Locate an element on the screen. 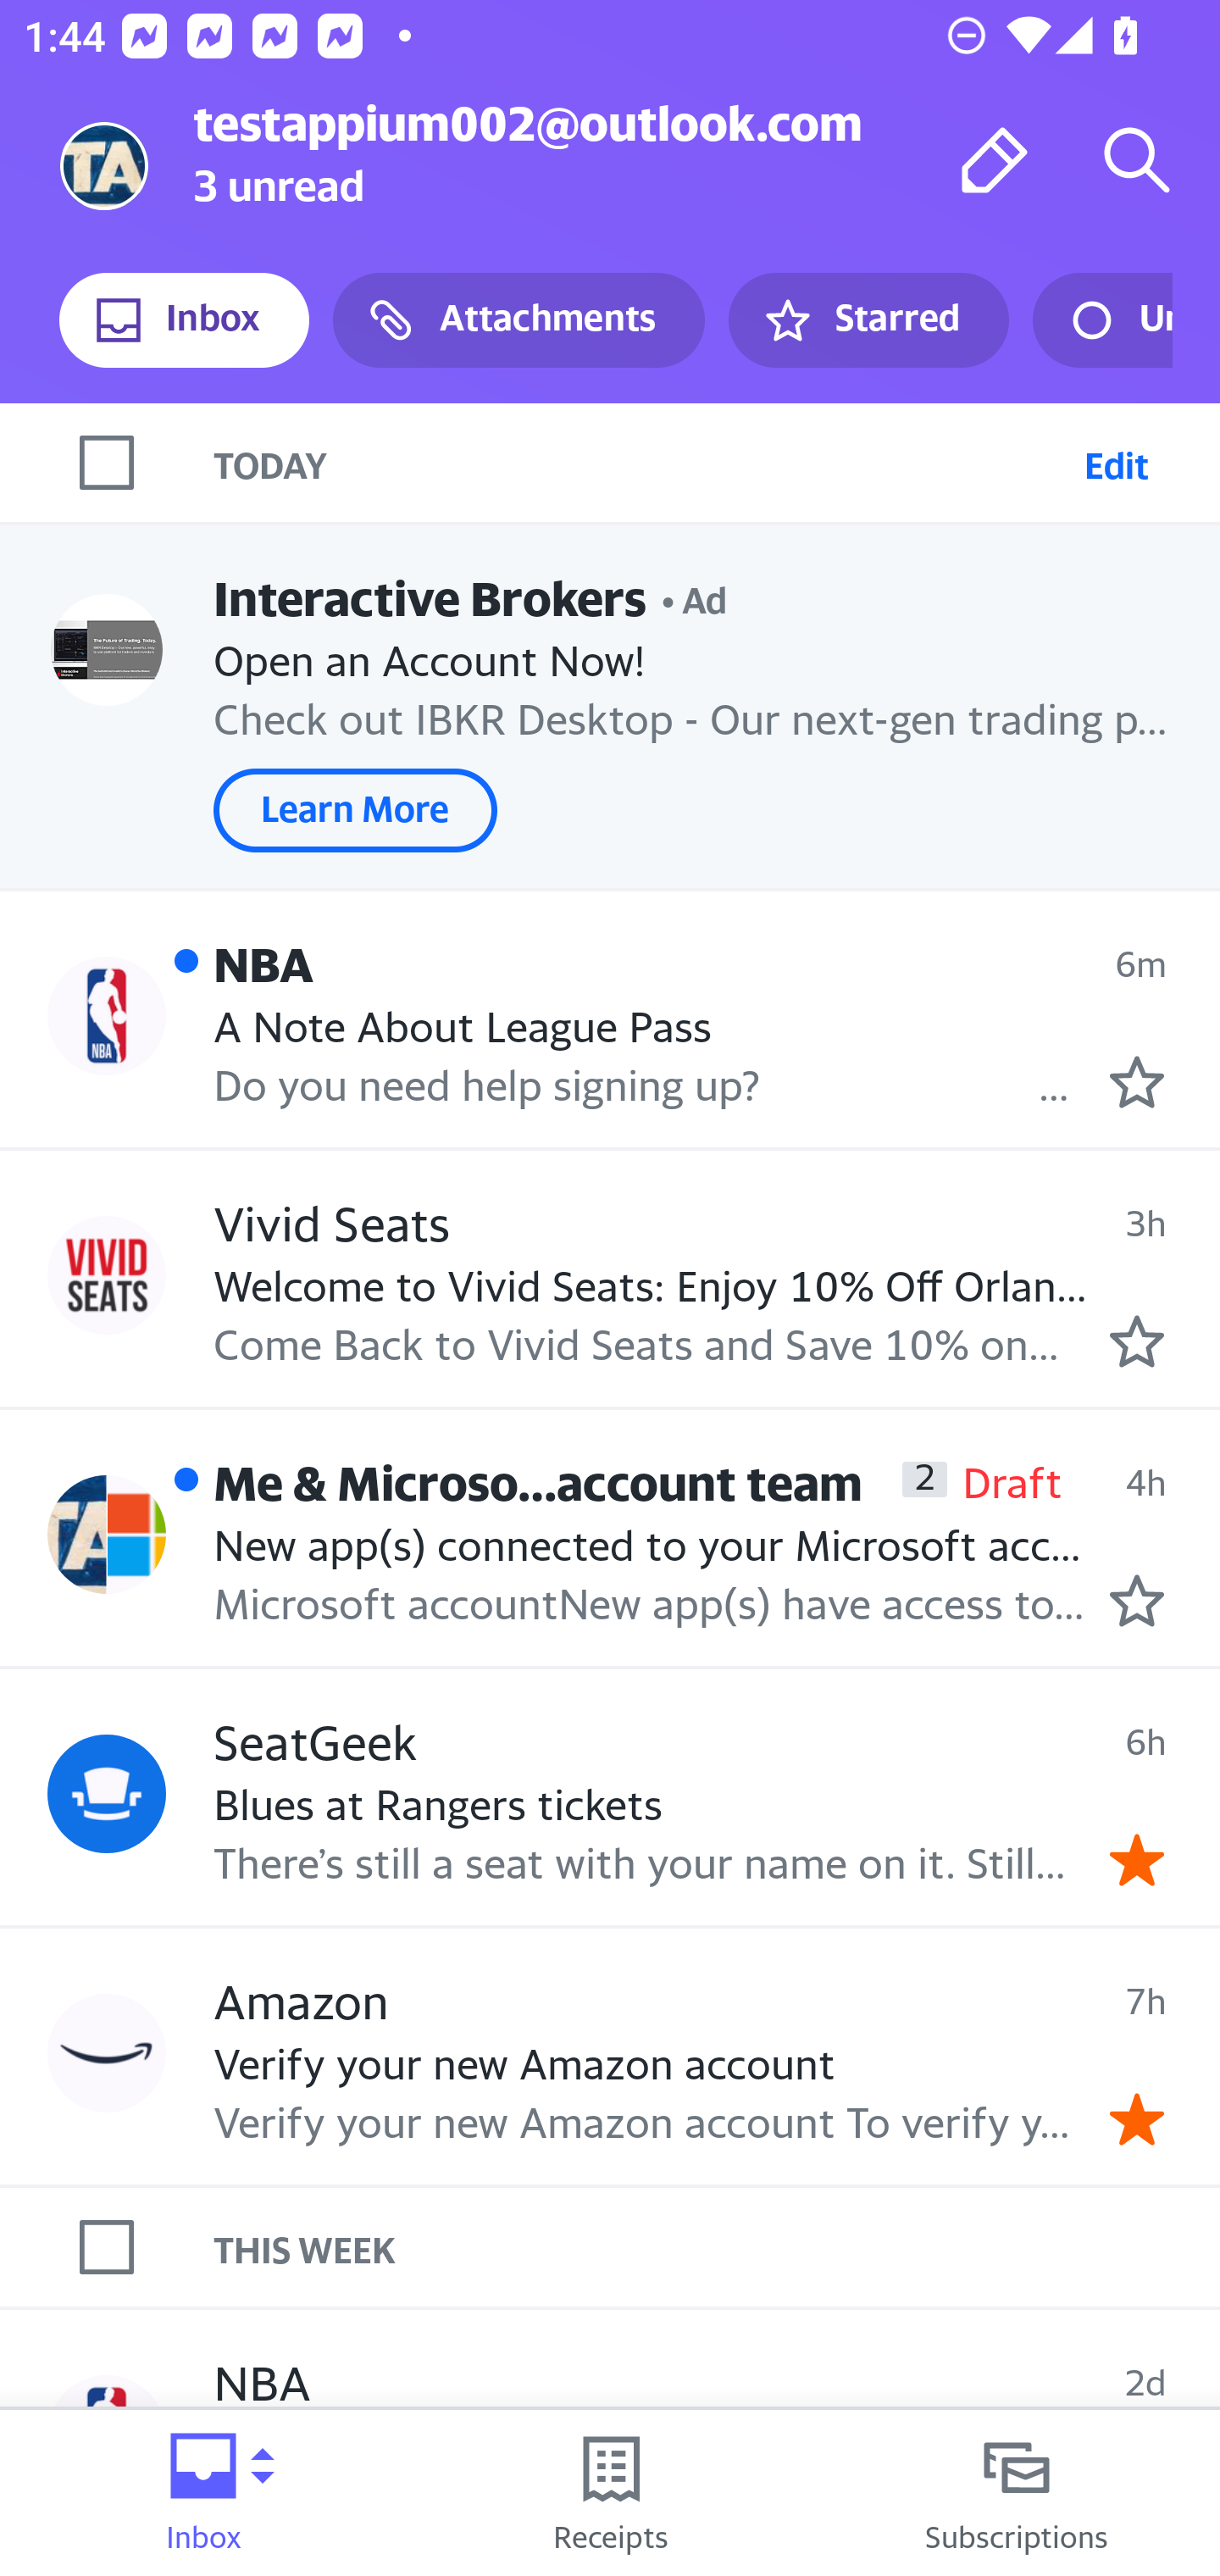  Profile
Vivid Seats is located at coordinates (107, 1274).